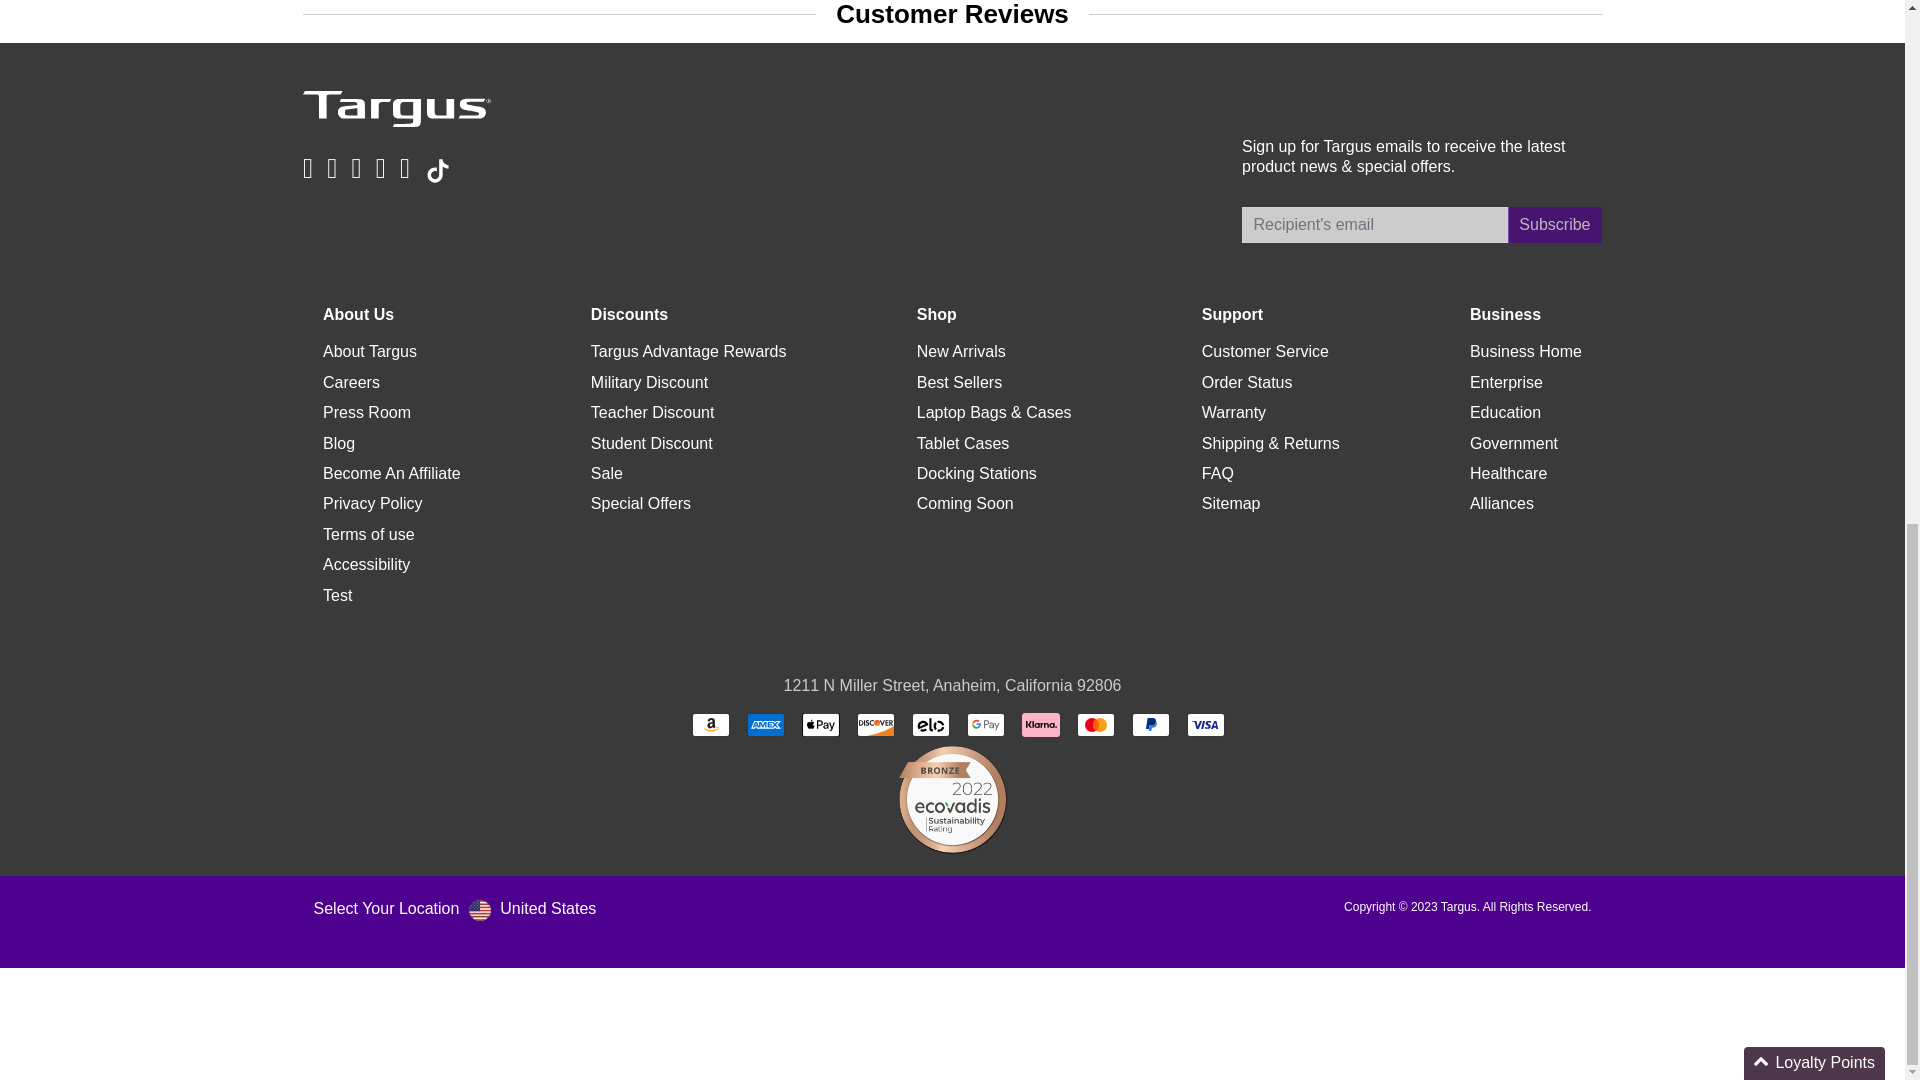  Describe the element at coordinates (1205, 724) in the screenshot. I see `Visa` at that location.